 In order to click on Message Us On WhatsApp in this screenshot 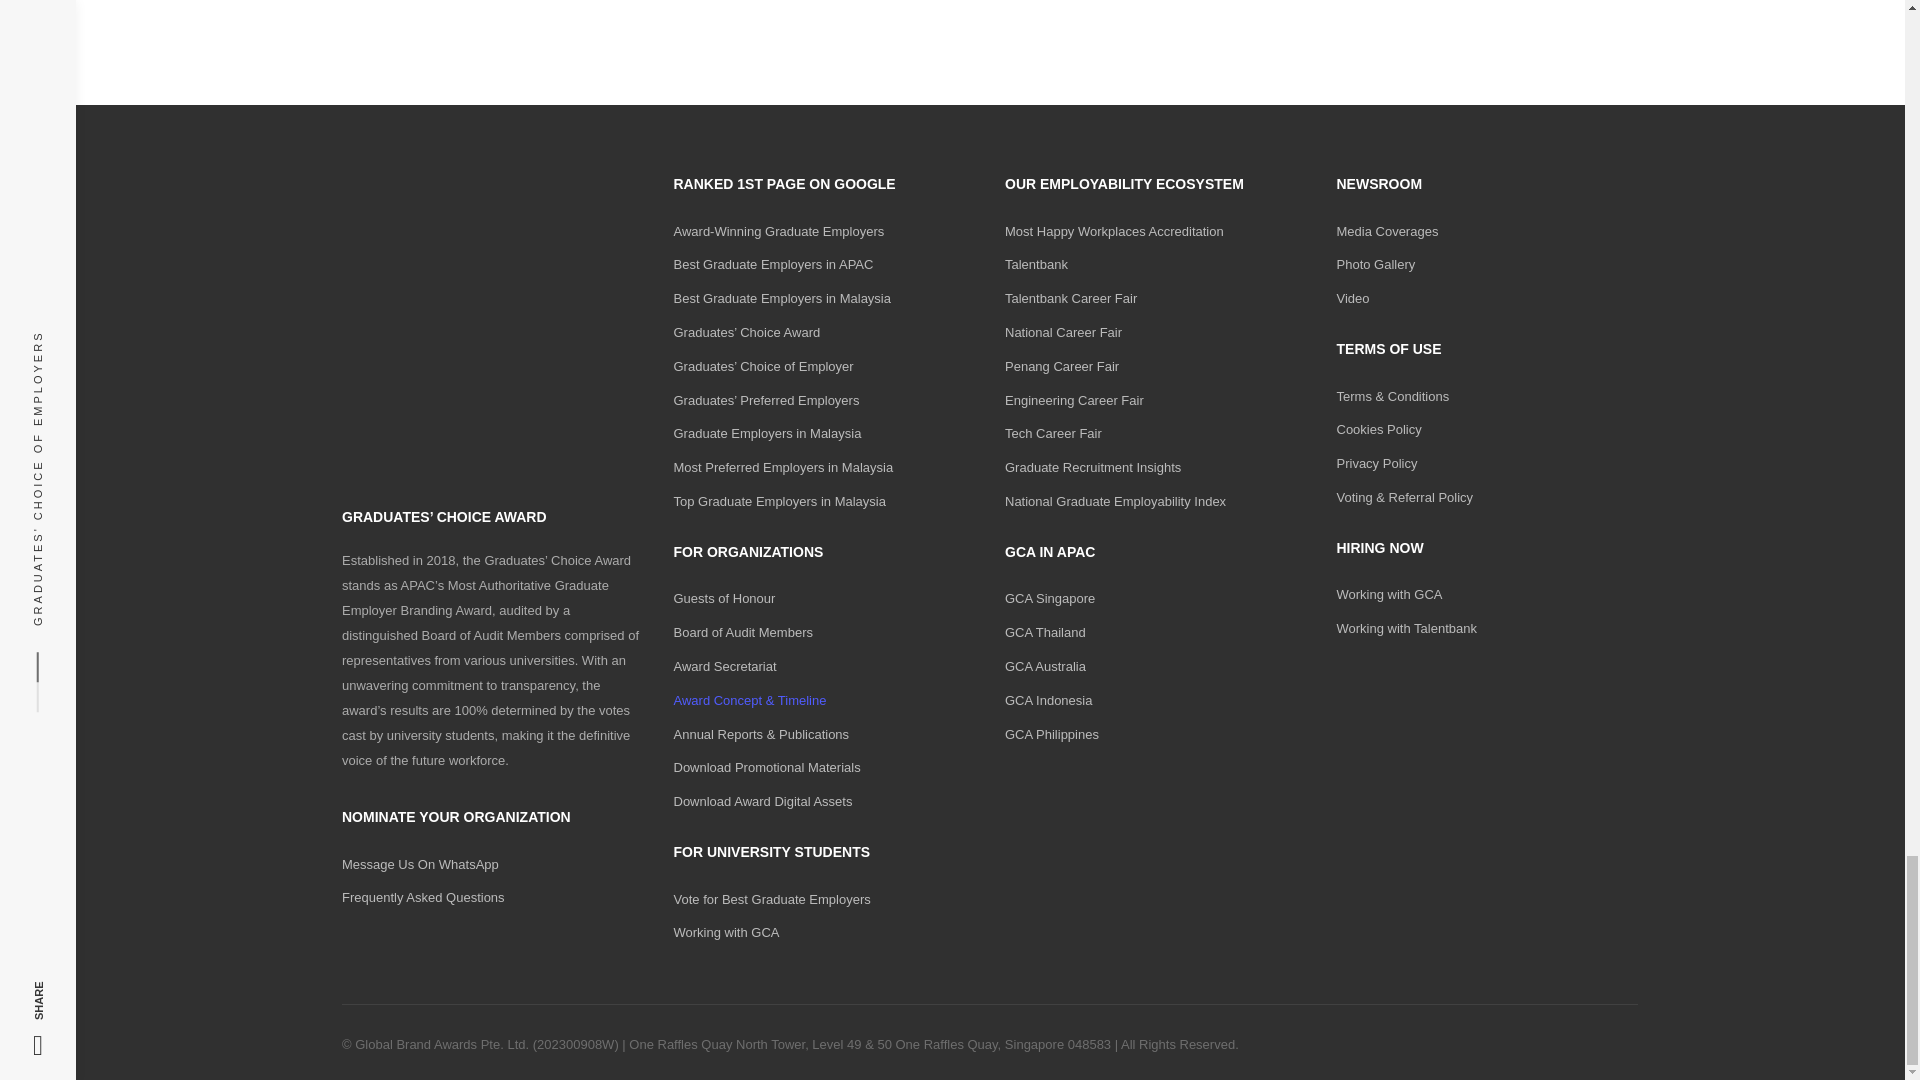, I will do `click(420, 864)`.